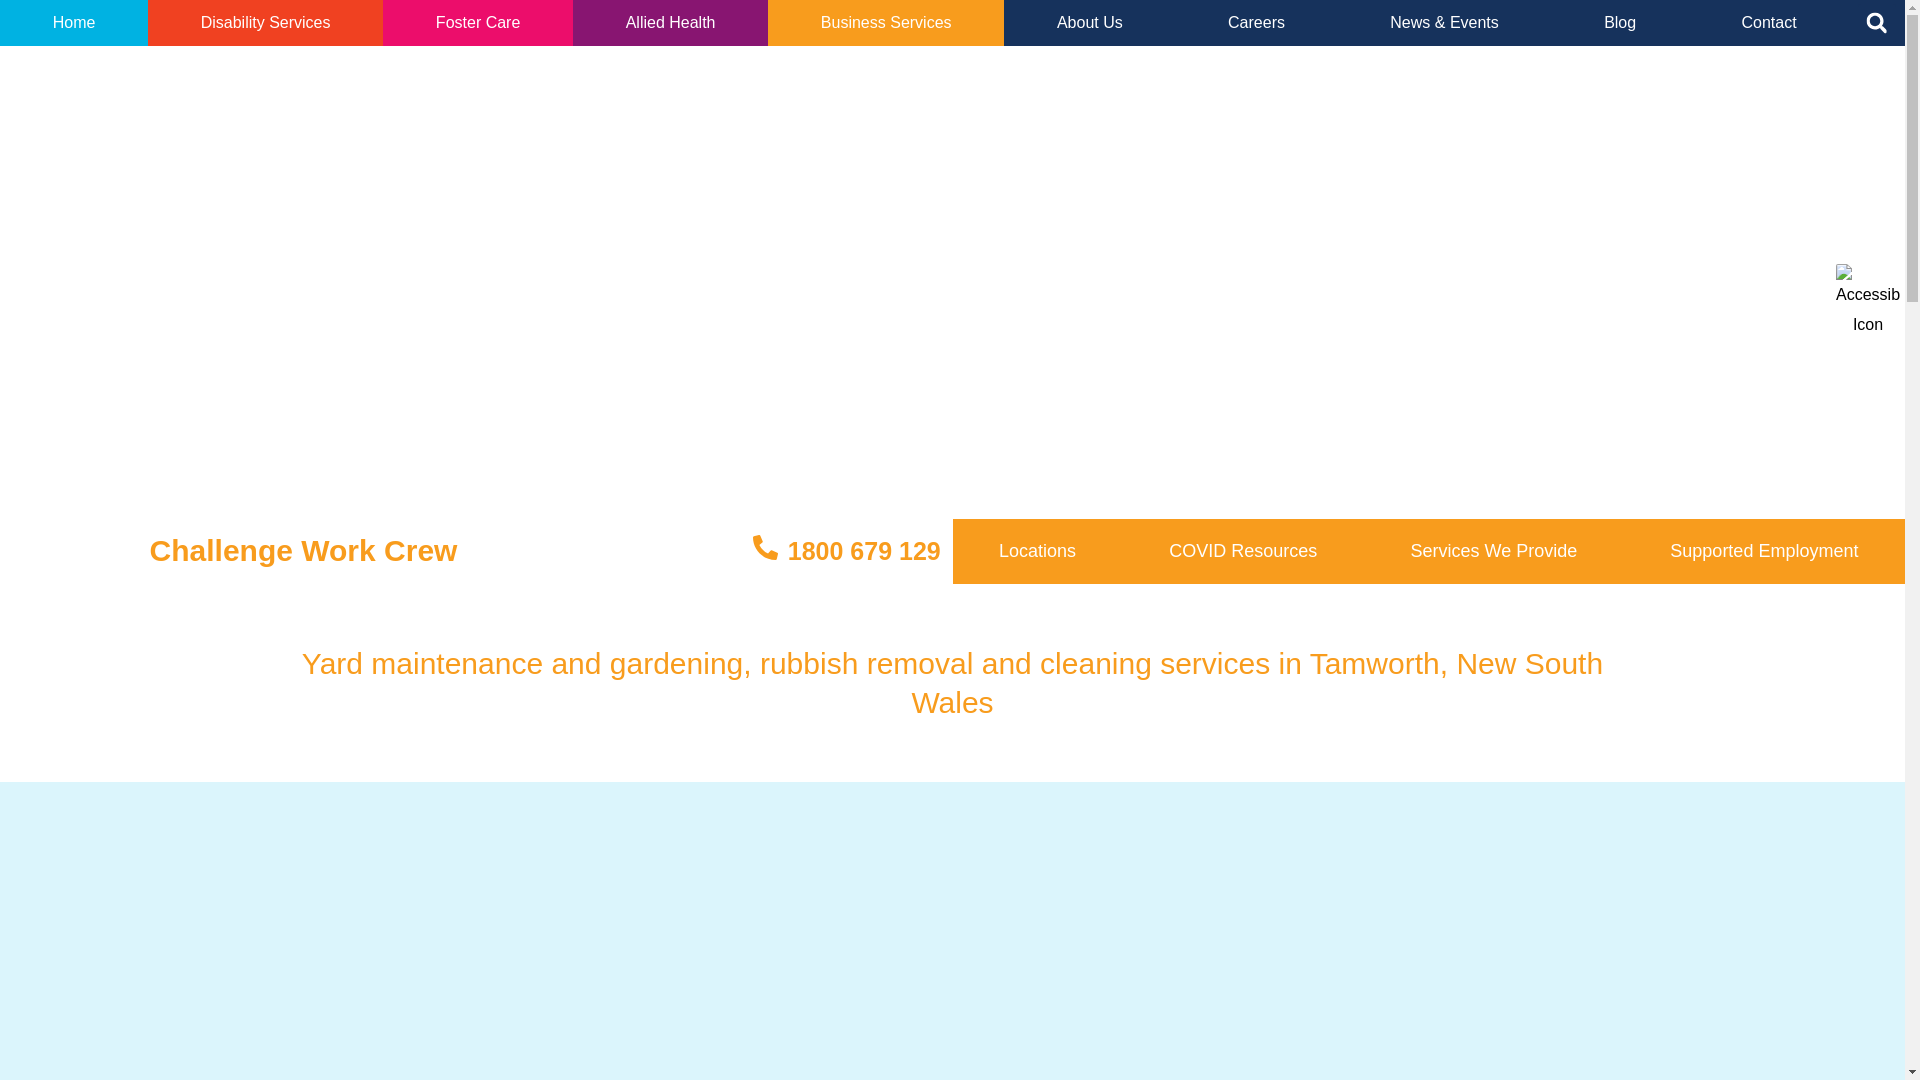  What do you see at coordinates (670, 23) in the screenshot?
I see `Allied Health` at bounding box center [670, 23].